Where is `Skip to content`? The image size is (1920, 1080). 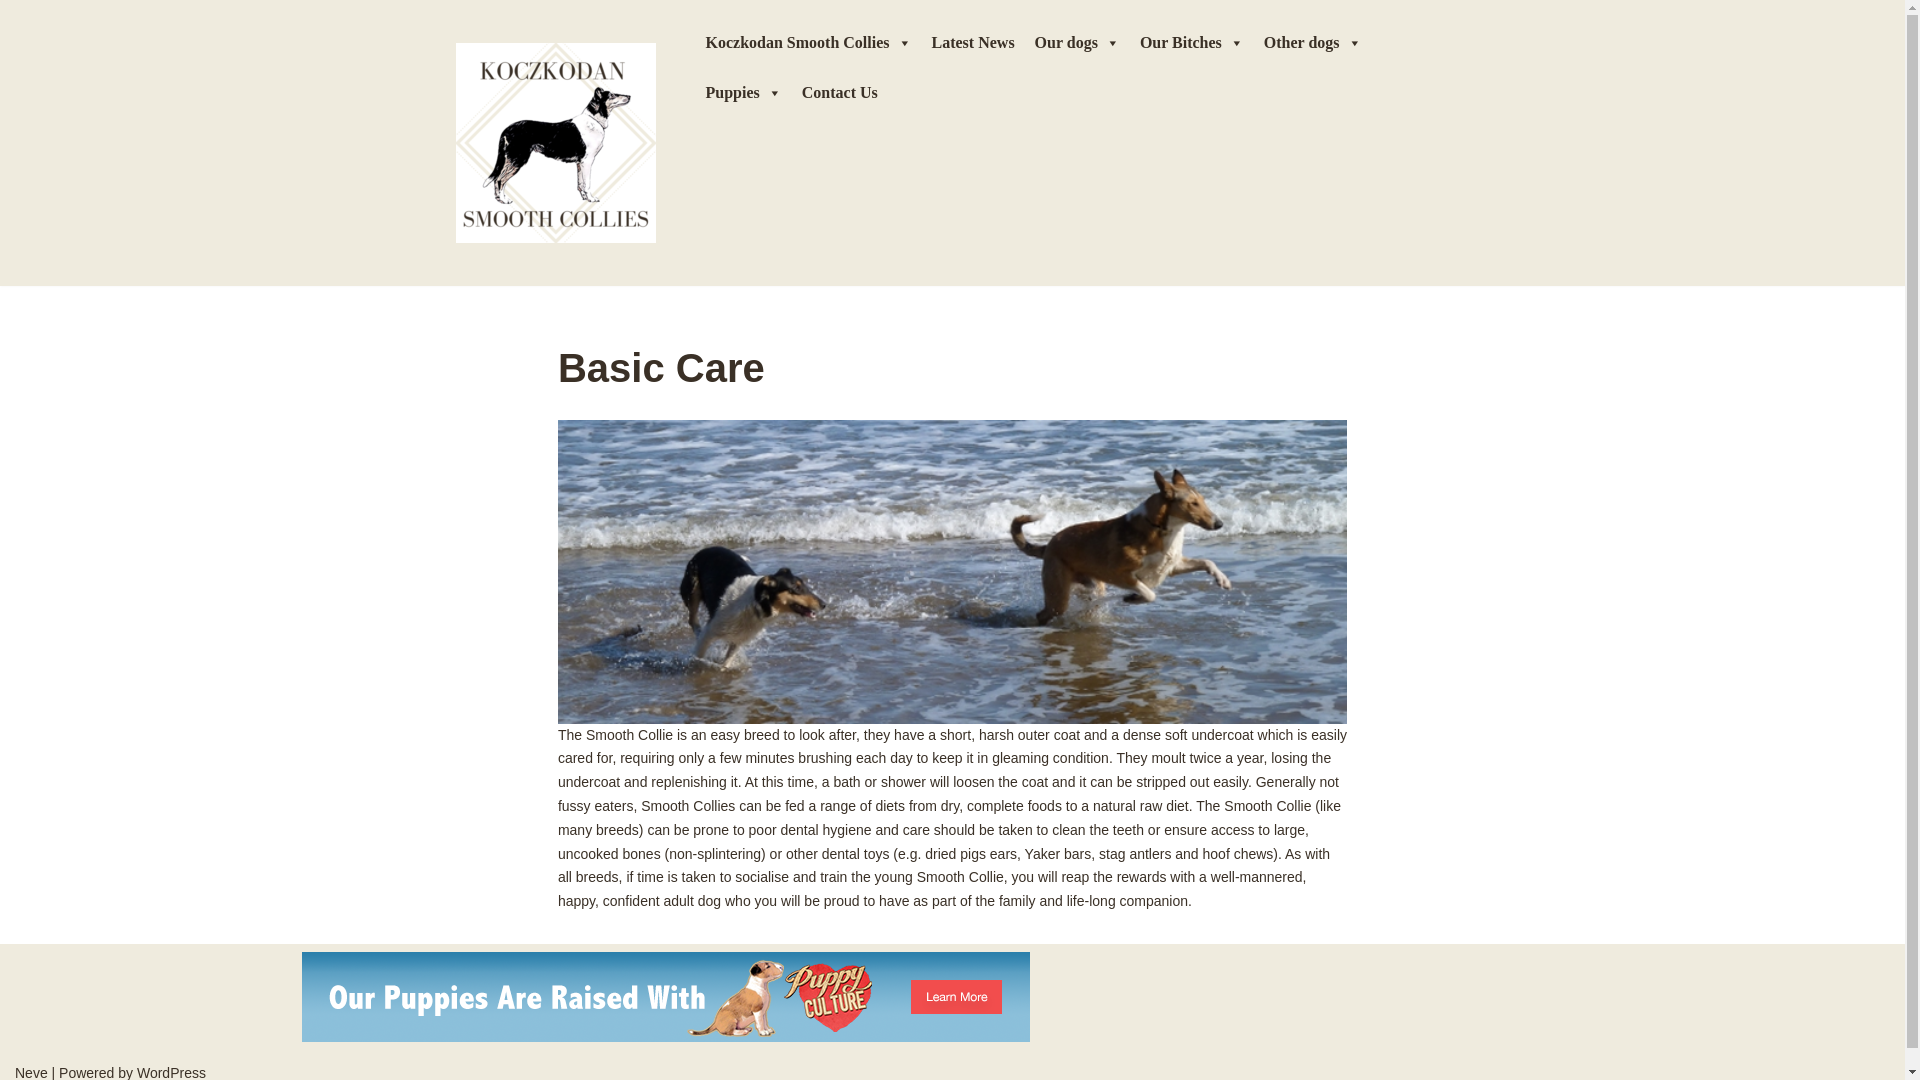
Skip to content is located at coordinates (15, 42).